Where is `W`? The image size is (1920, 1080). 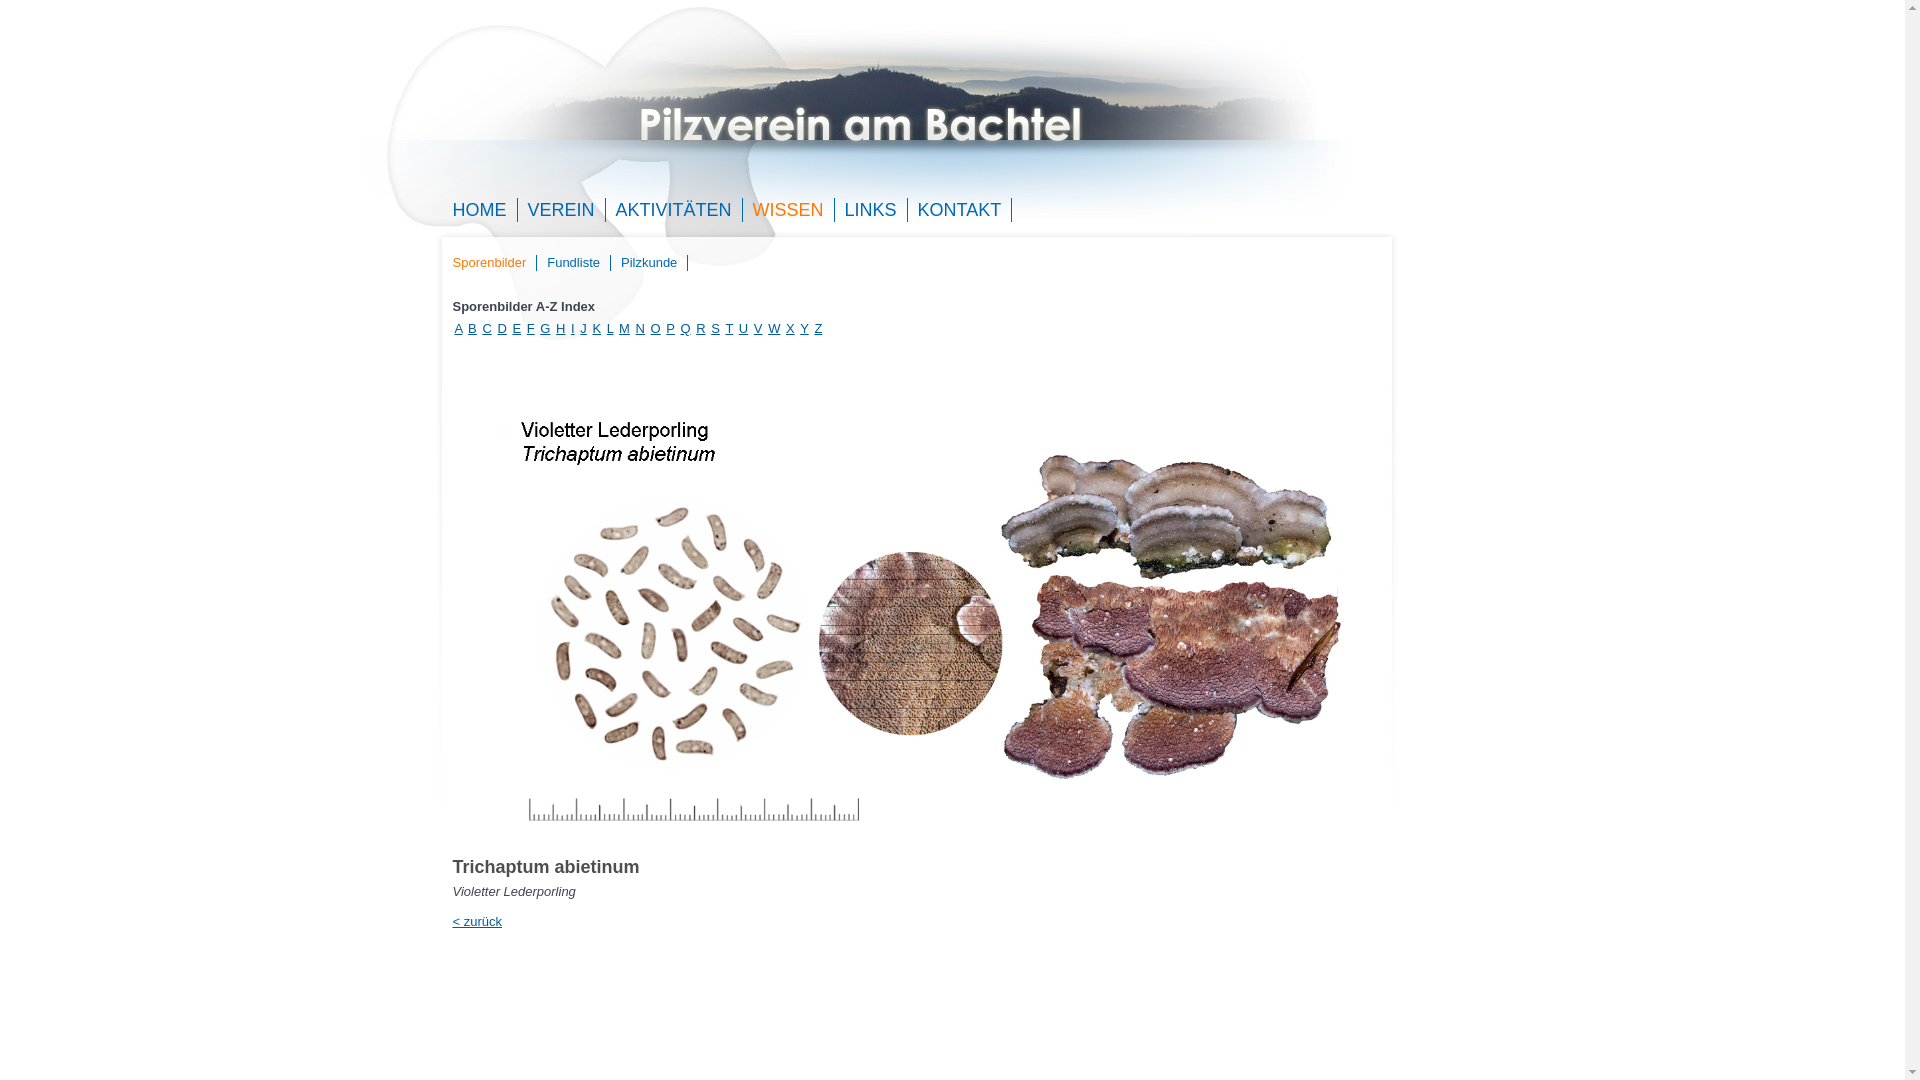
W is located at coordinates (774, 328).